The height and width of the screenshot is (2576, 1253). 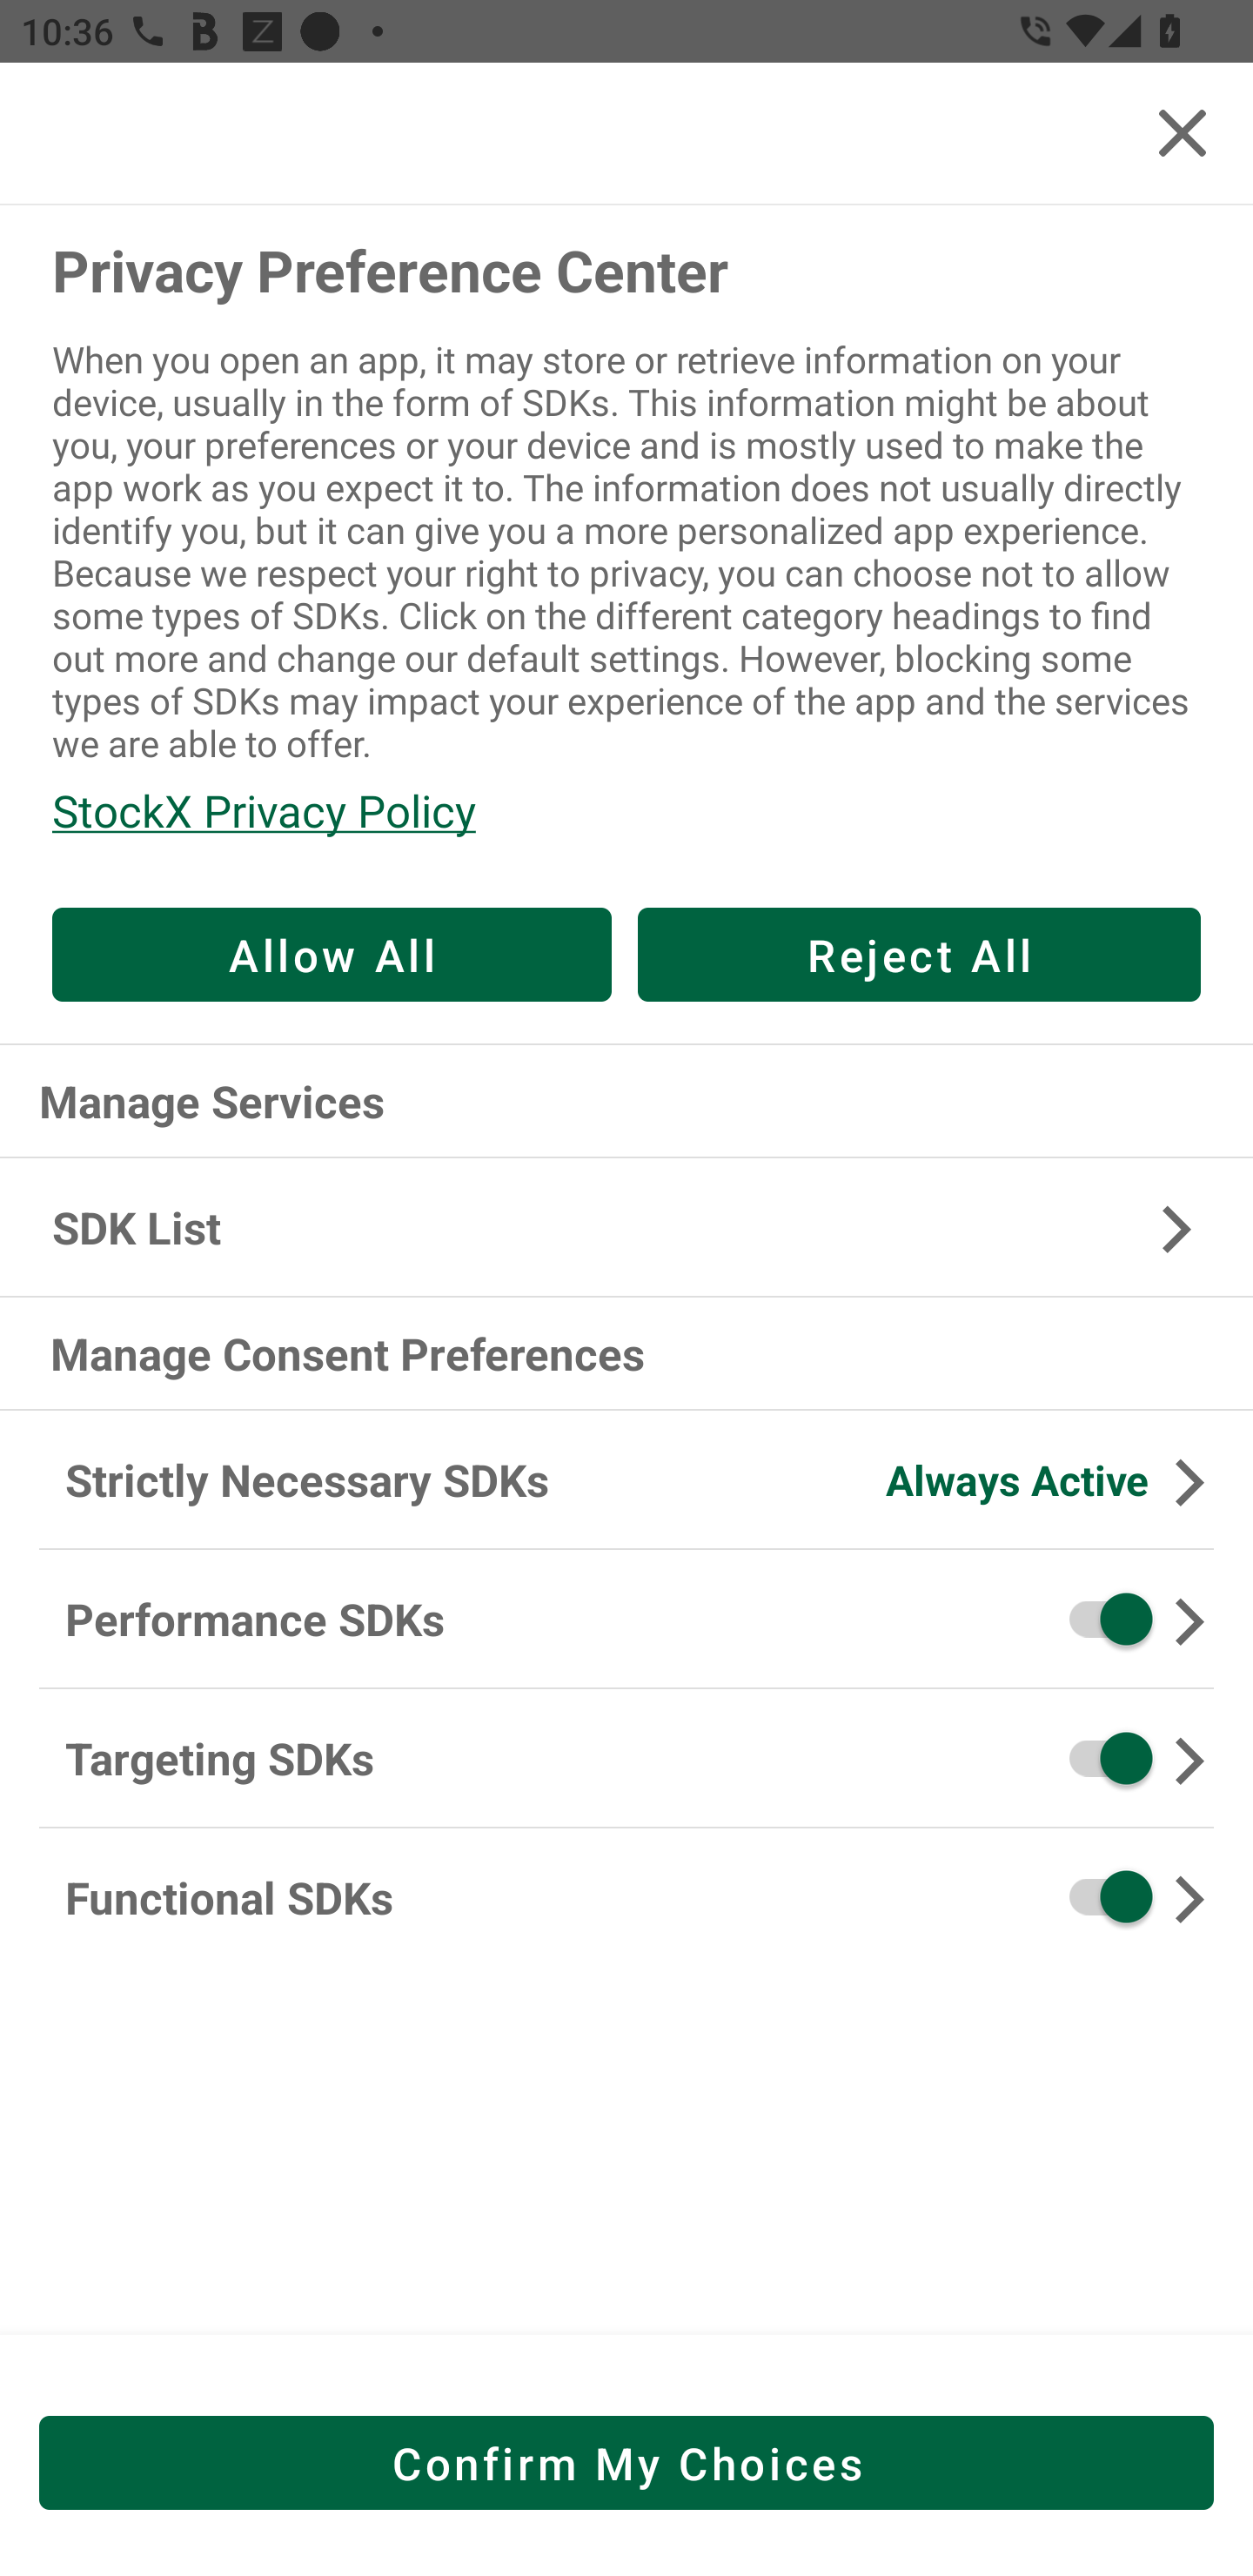 I want to click on Consent, so click(x=1100, y=1897).